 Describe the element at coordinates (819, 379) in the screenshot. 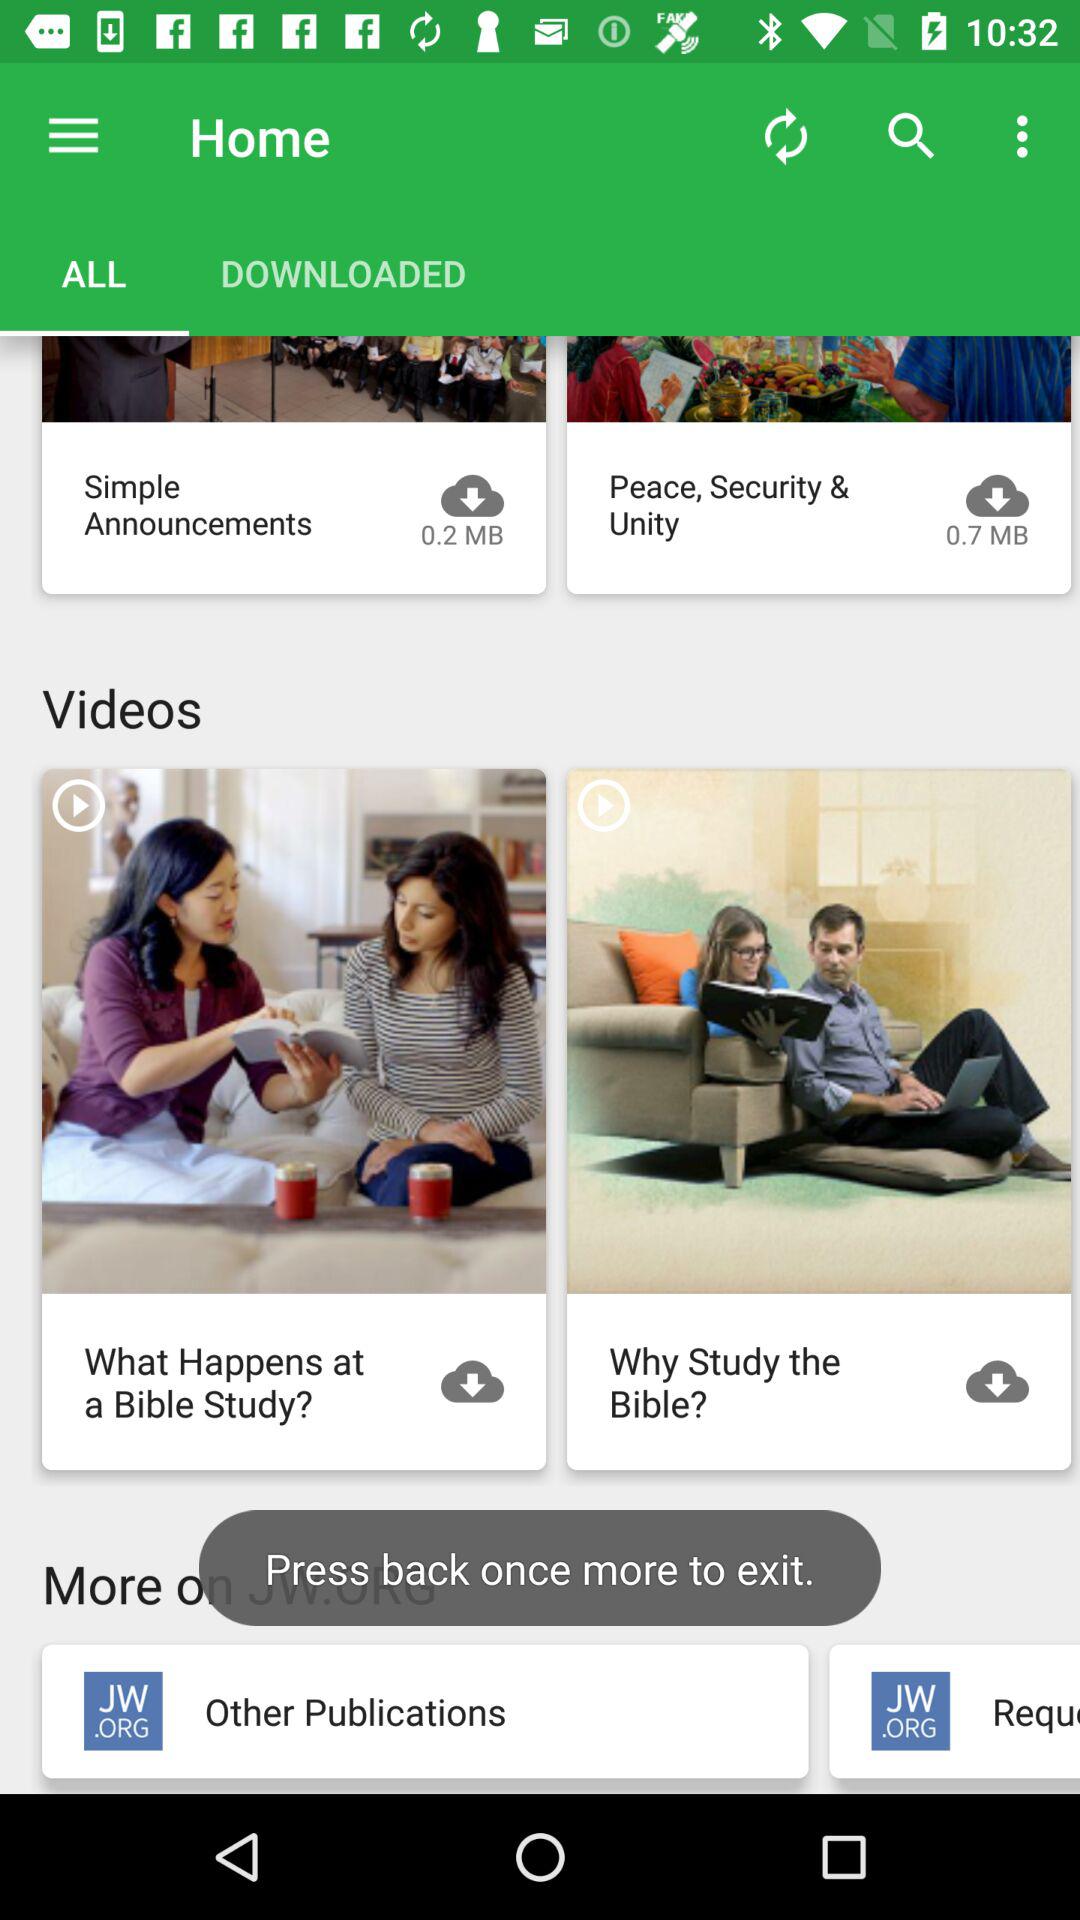

I see `download the video` at that location.